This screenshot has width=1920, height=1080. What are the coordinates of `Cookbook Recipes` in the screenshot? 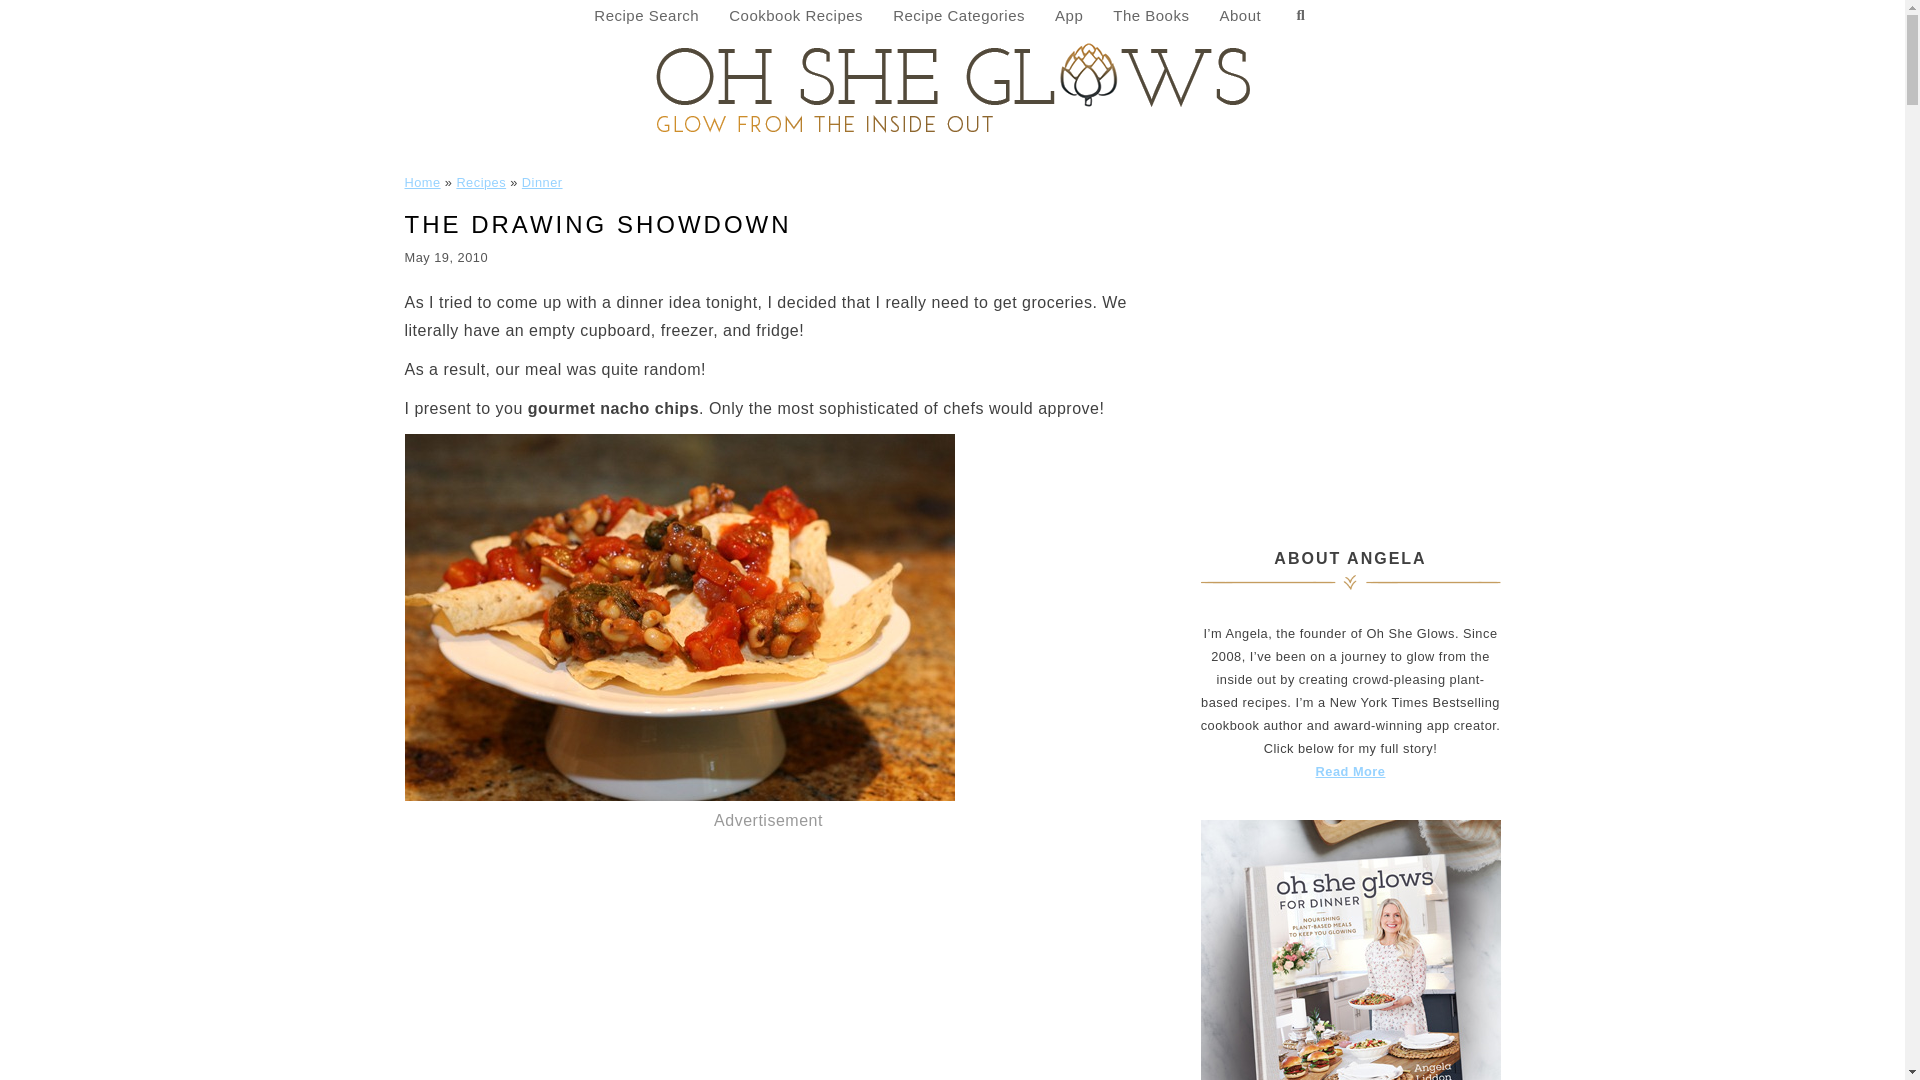 It's located at (796, 16).